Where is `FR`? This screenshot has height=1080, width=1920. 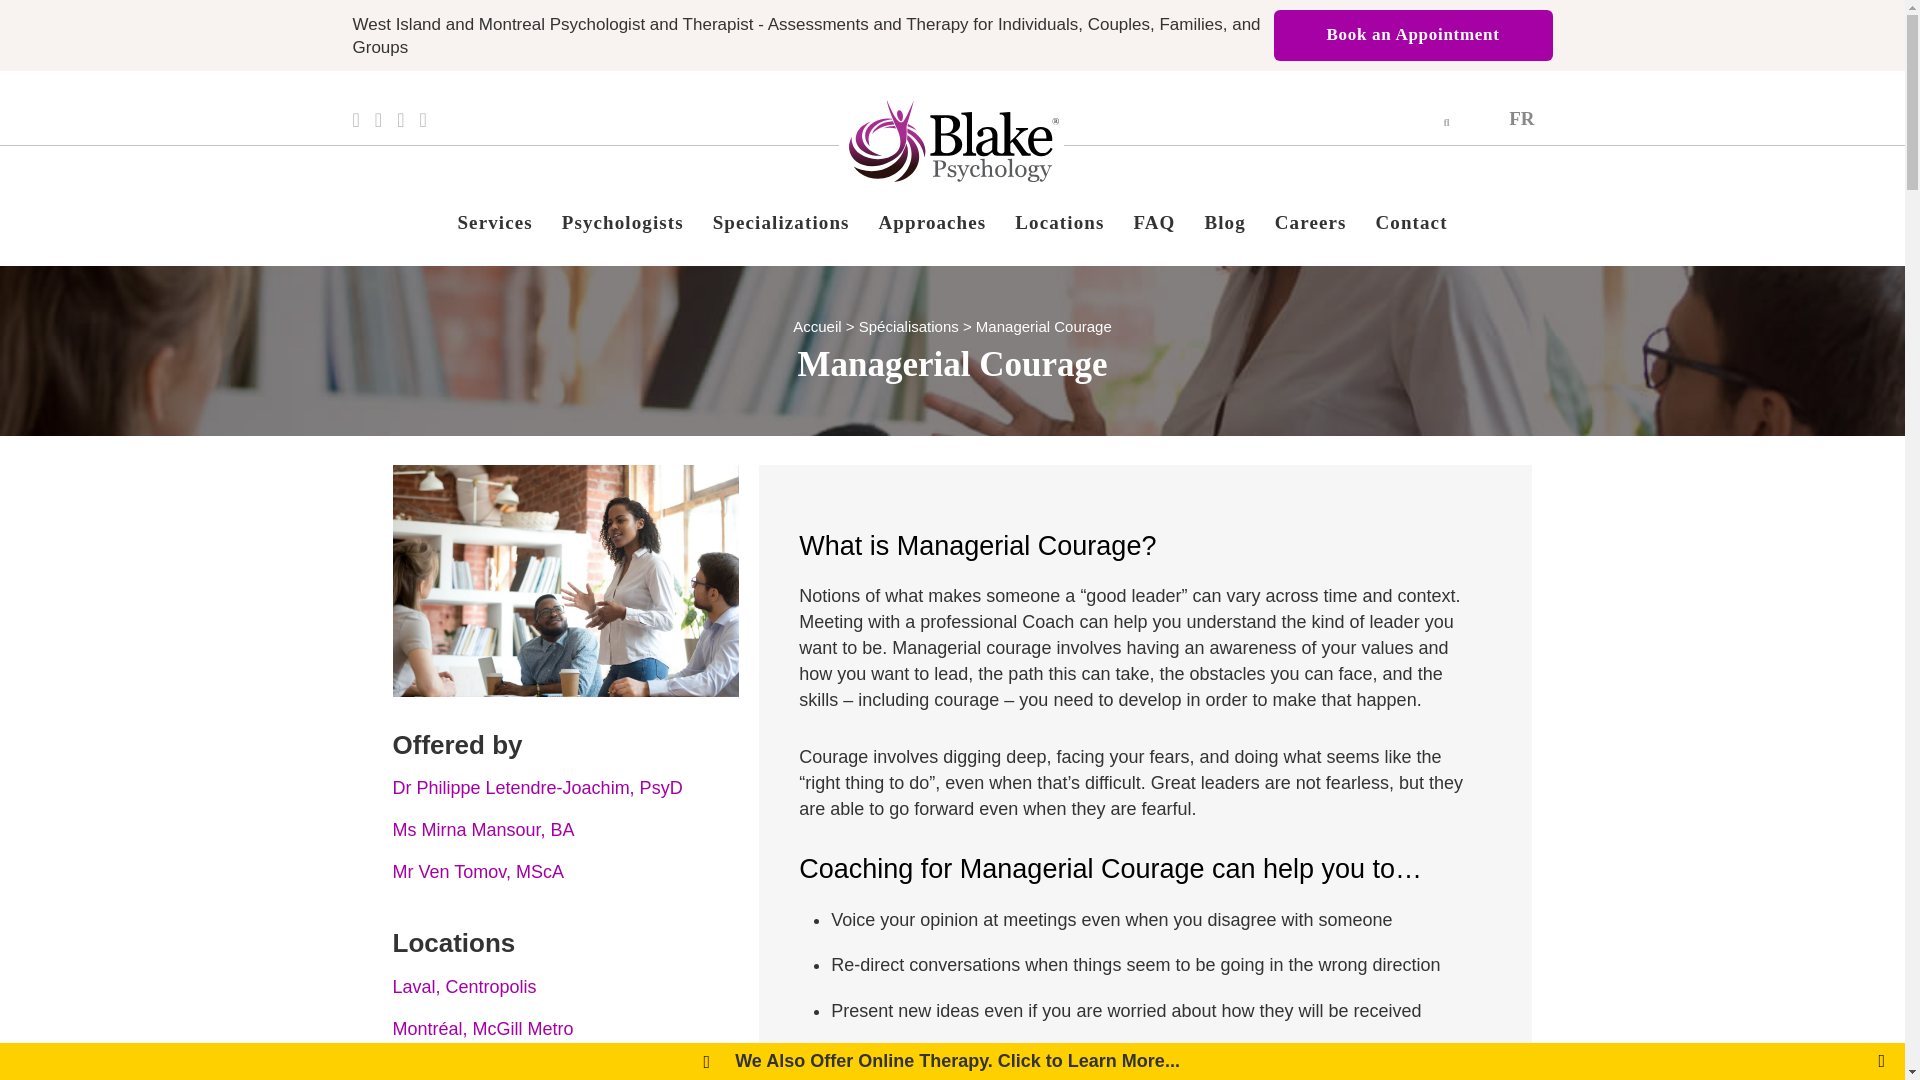
FR is located at coordinates (1521, 117).